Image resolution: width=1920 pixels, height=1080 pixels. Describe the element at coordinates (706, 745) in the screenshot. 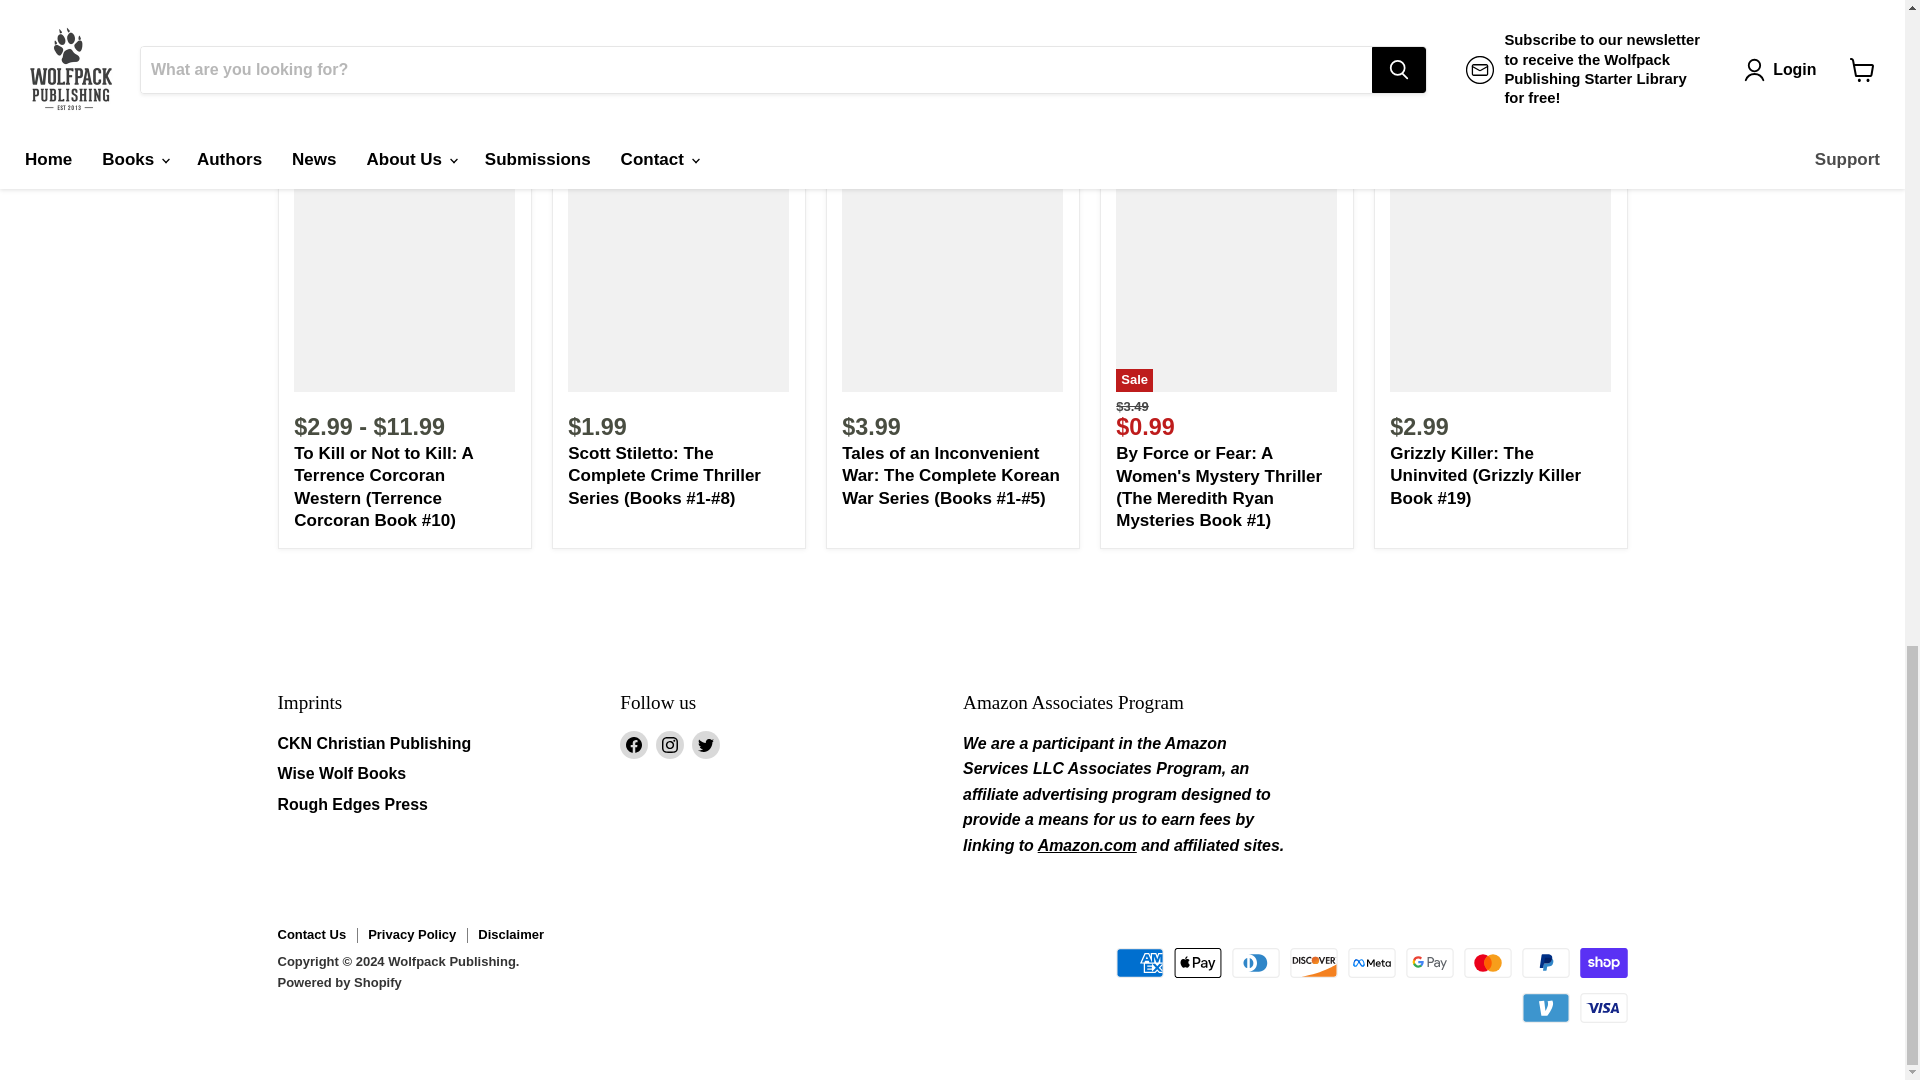

I see `Twitter` at that location.